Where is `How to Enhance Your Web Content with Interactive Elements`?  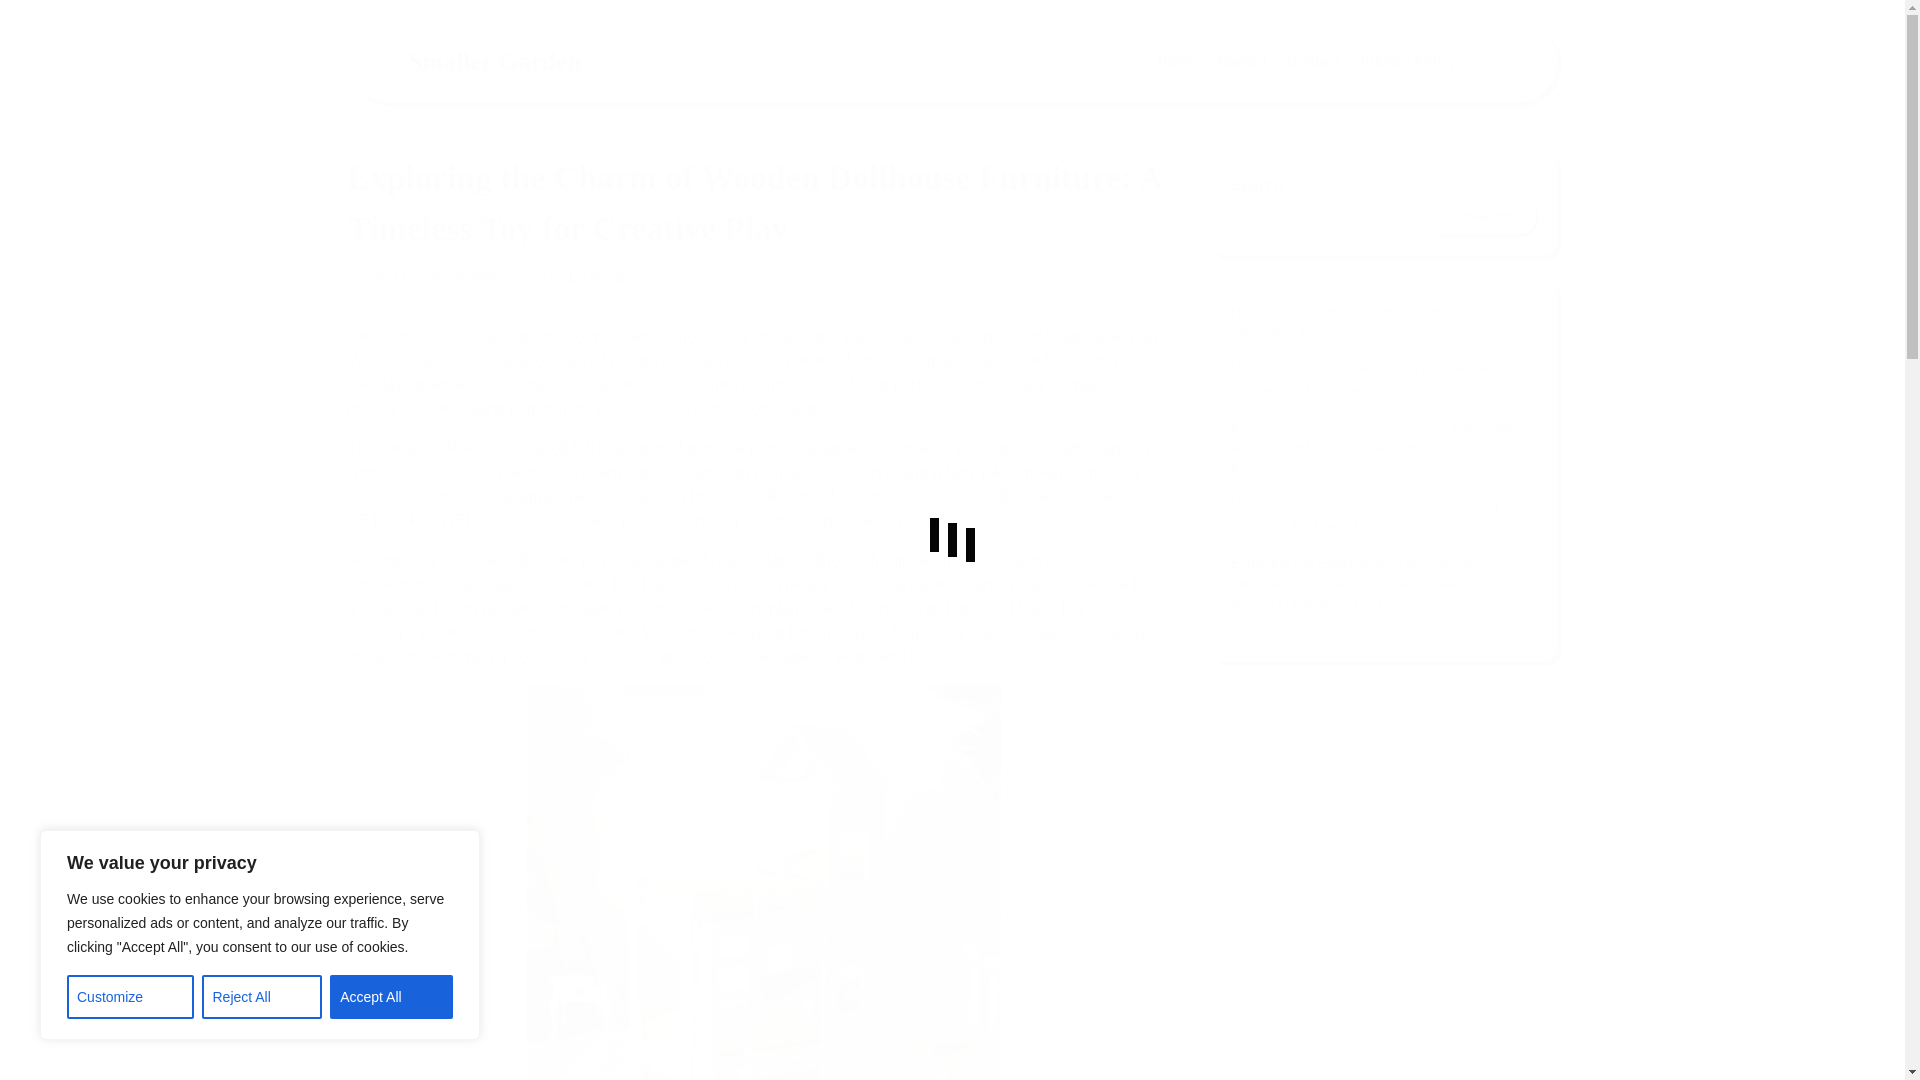 How to Enhance Your Web Content with Interactive Elements is located at coordinates (1356, 322).